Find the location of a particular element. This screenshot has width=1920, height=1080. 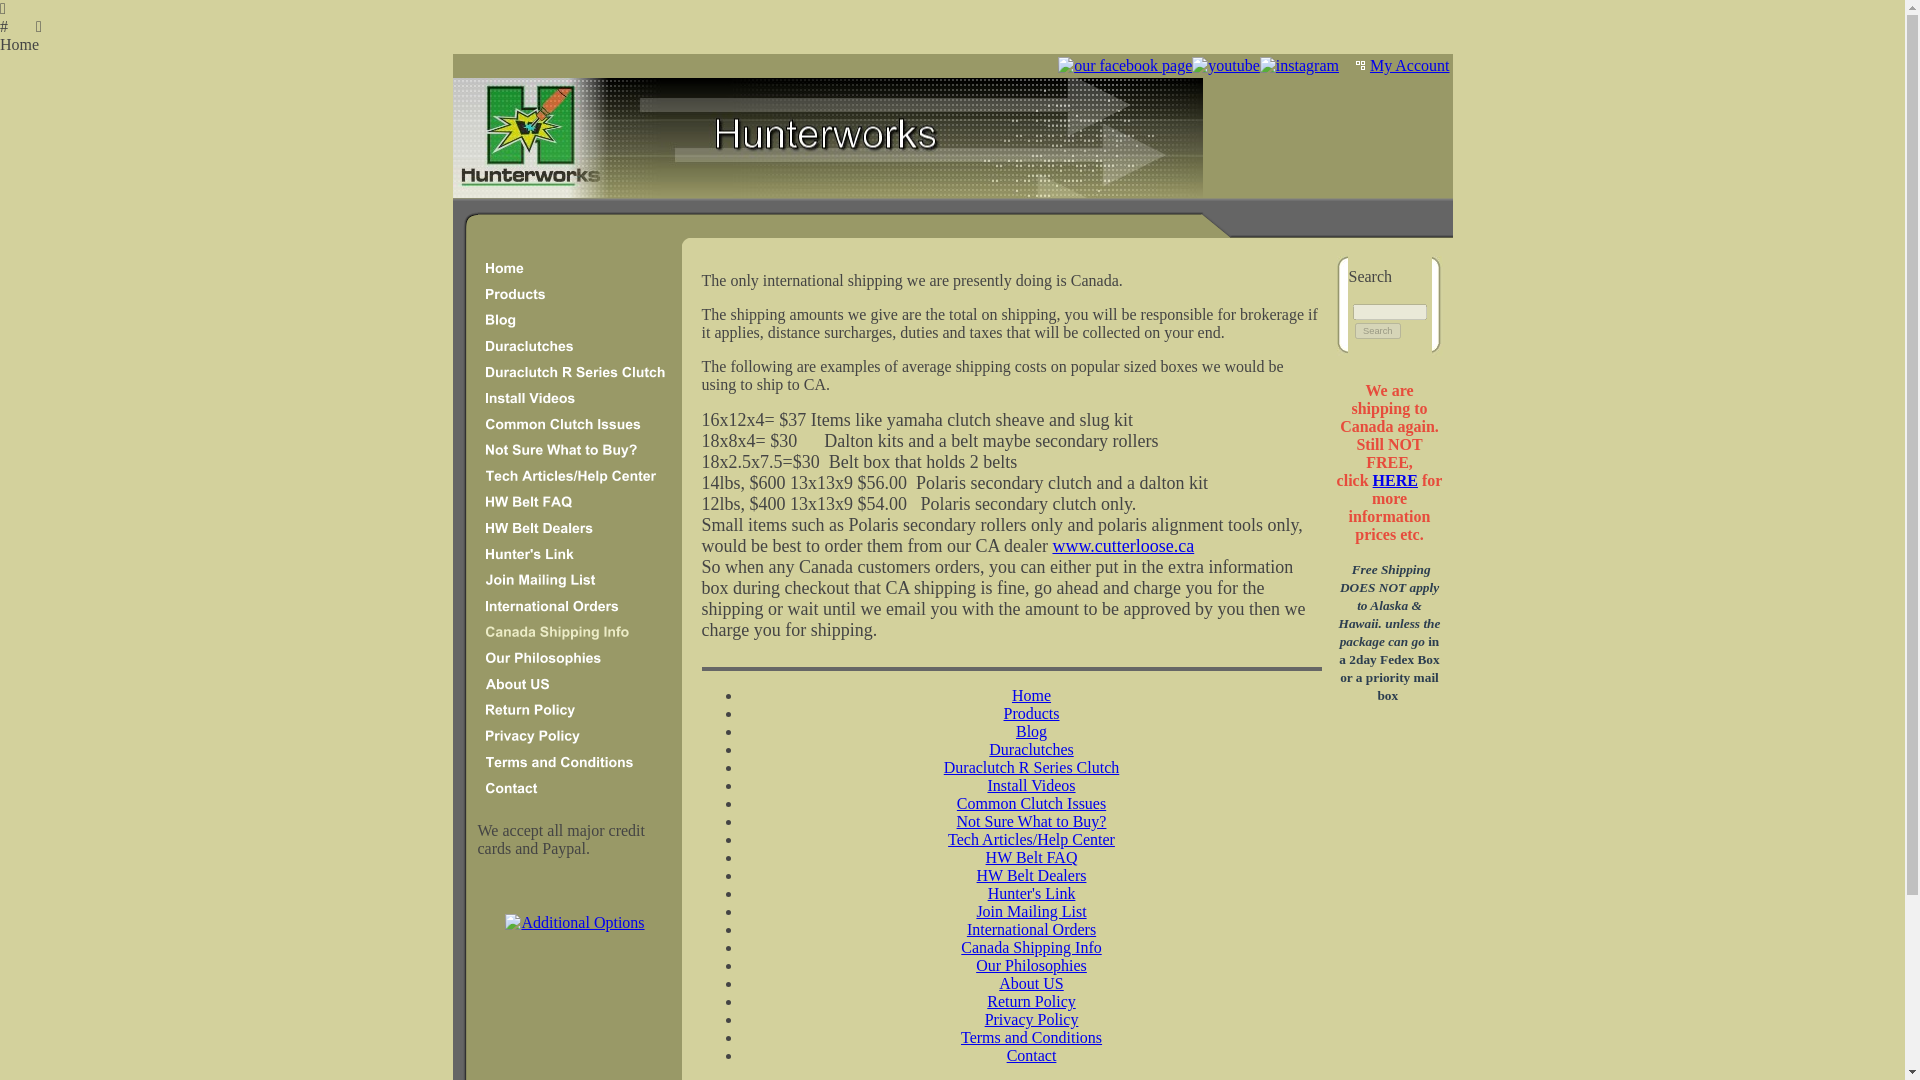

Duraclutches is located at coordinates (1030, 749).